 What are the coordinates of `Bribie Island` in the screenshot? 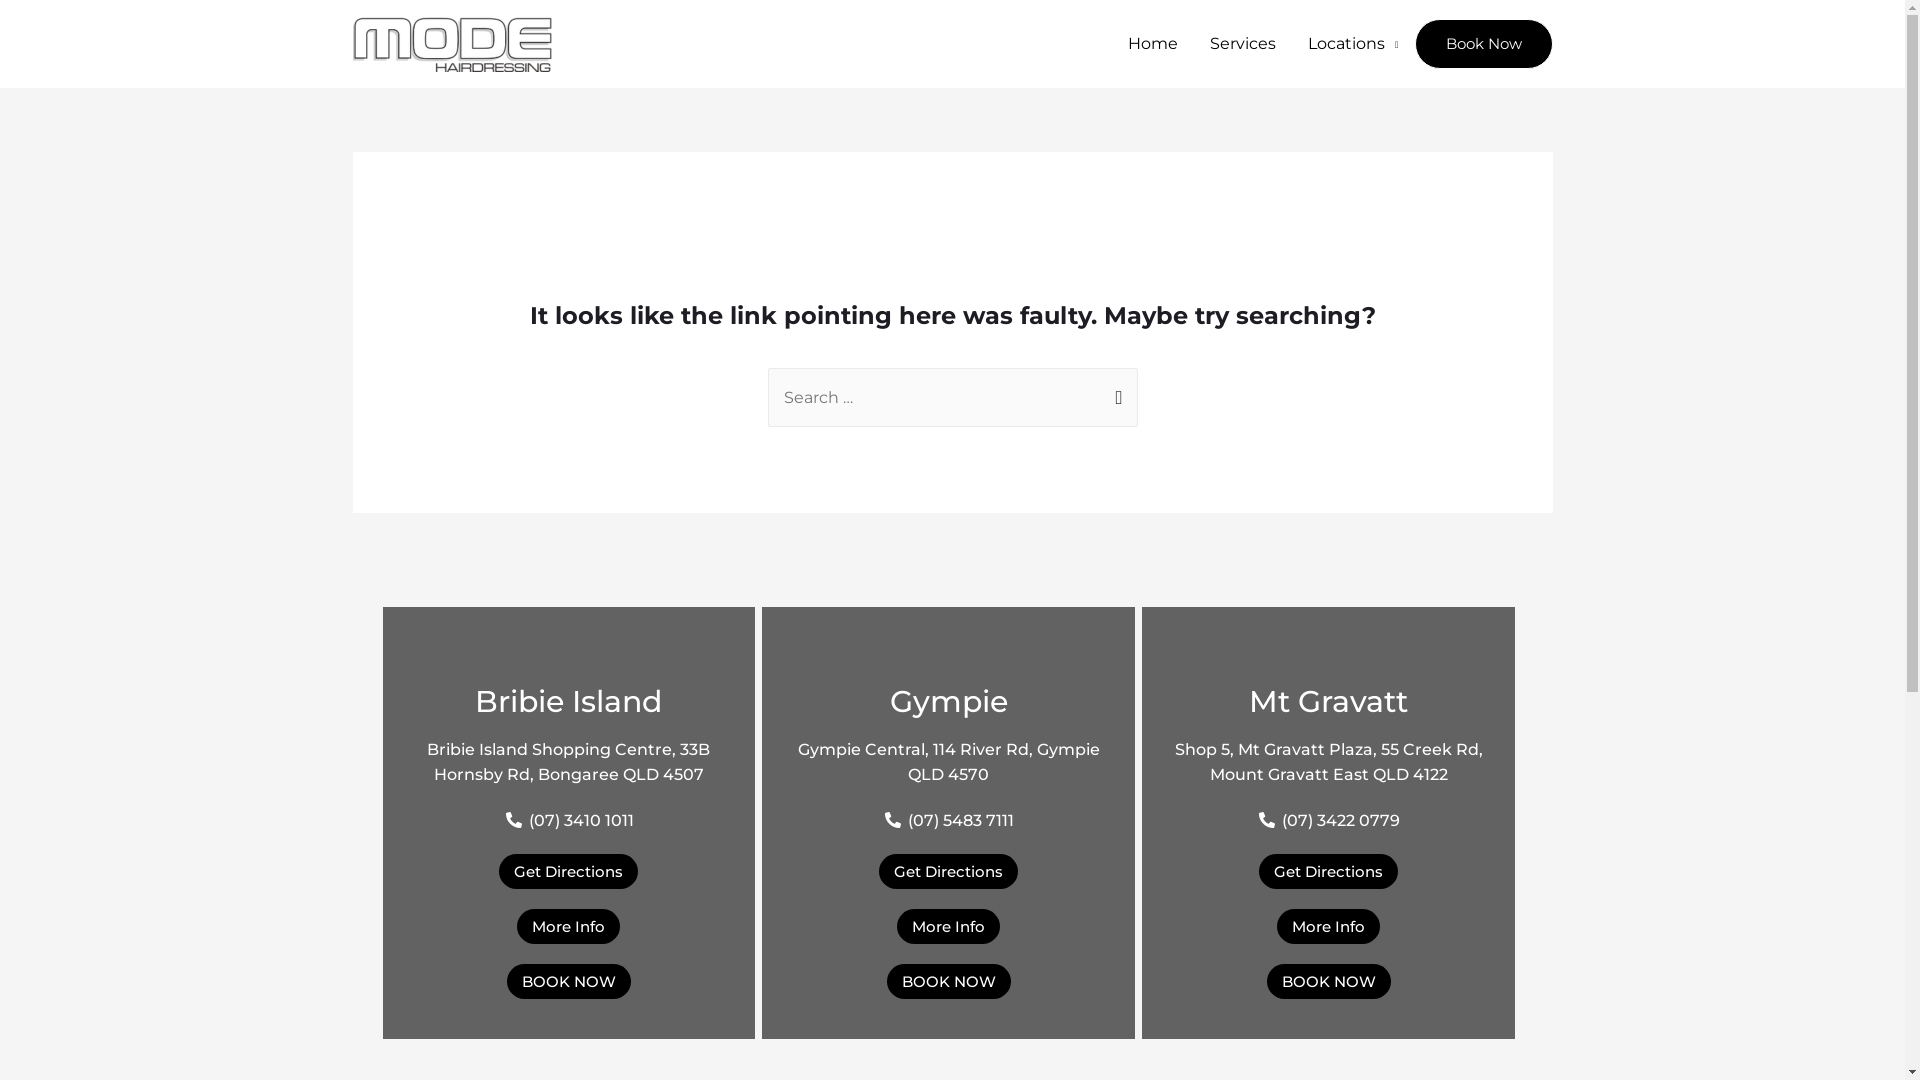 It's located at (568, 702).